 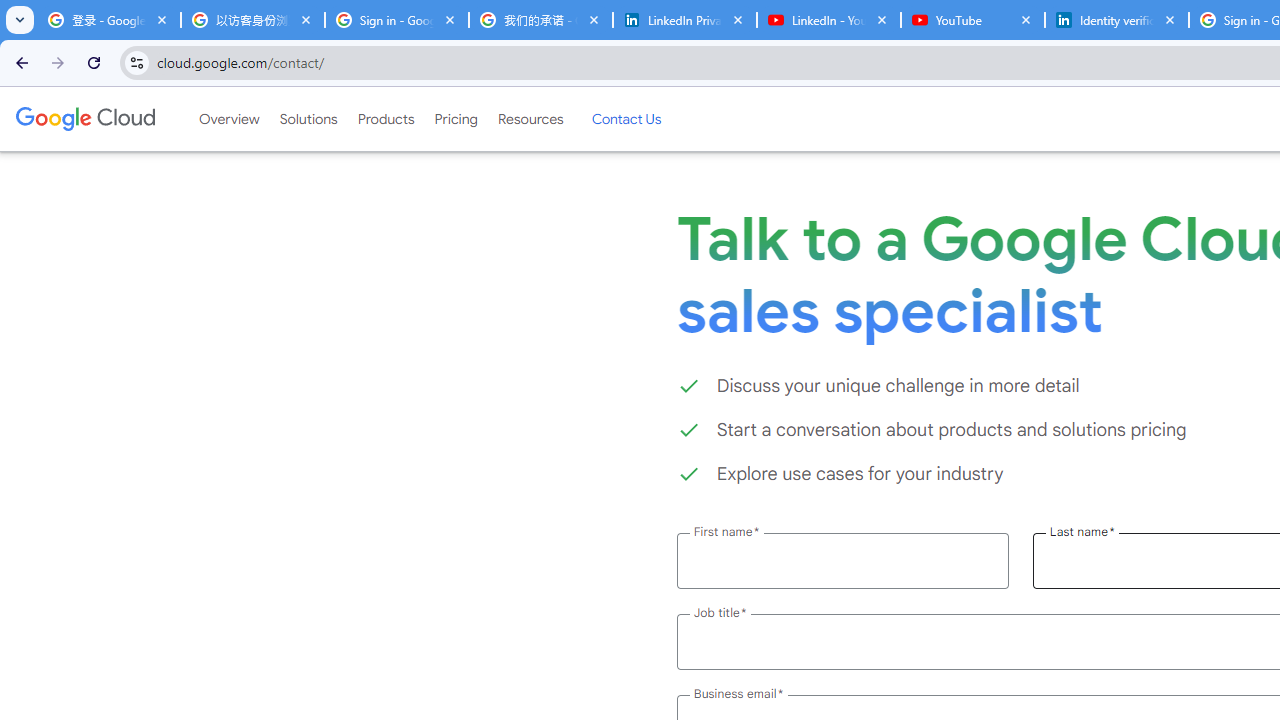 What do you see at coordinates (386, 119) in the screenshot?
I see `Products` at bounding box center [386, 119].